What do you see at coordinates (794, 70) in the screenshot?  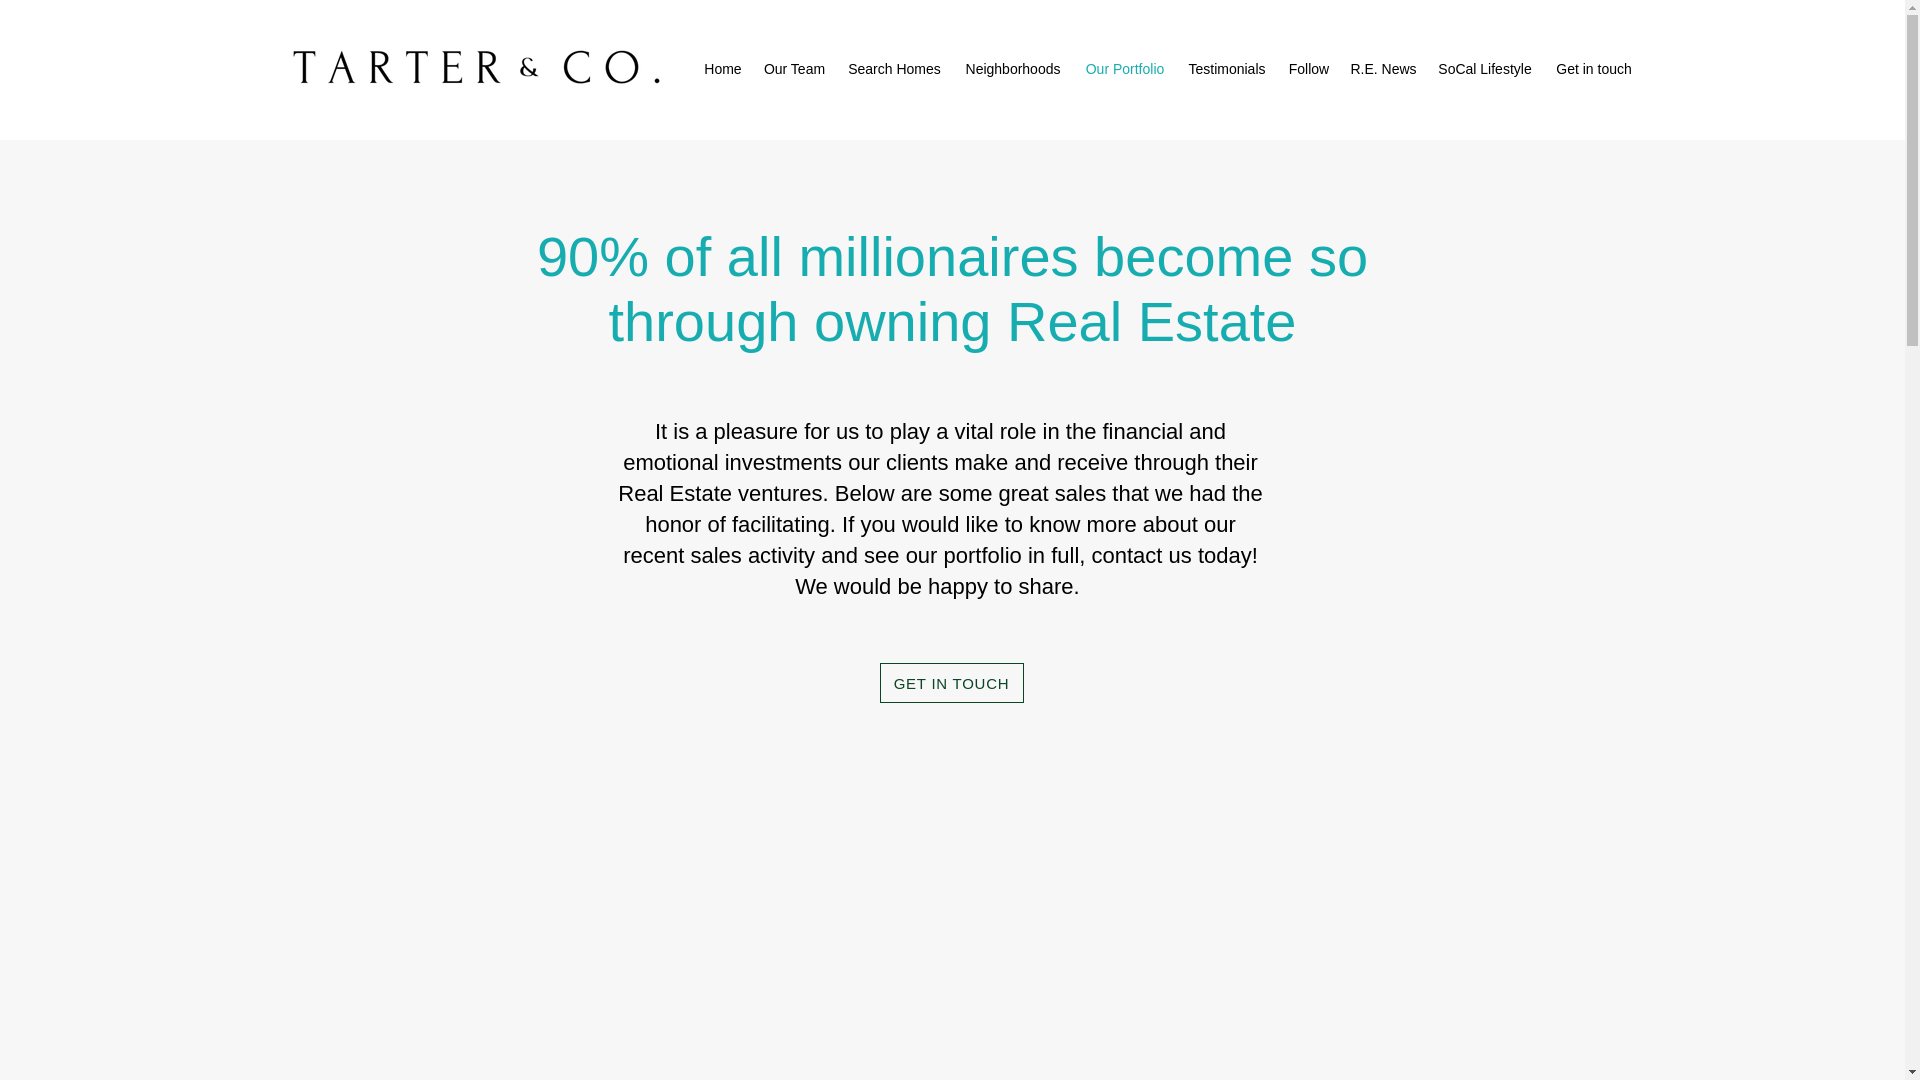 I see `Our Team` at bounding box center [794, 70].